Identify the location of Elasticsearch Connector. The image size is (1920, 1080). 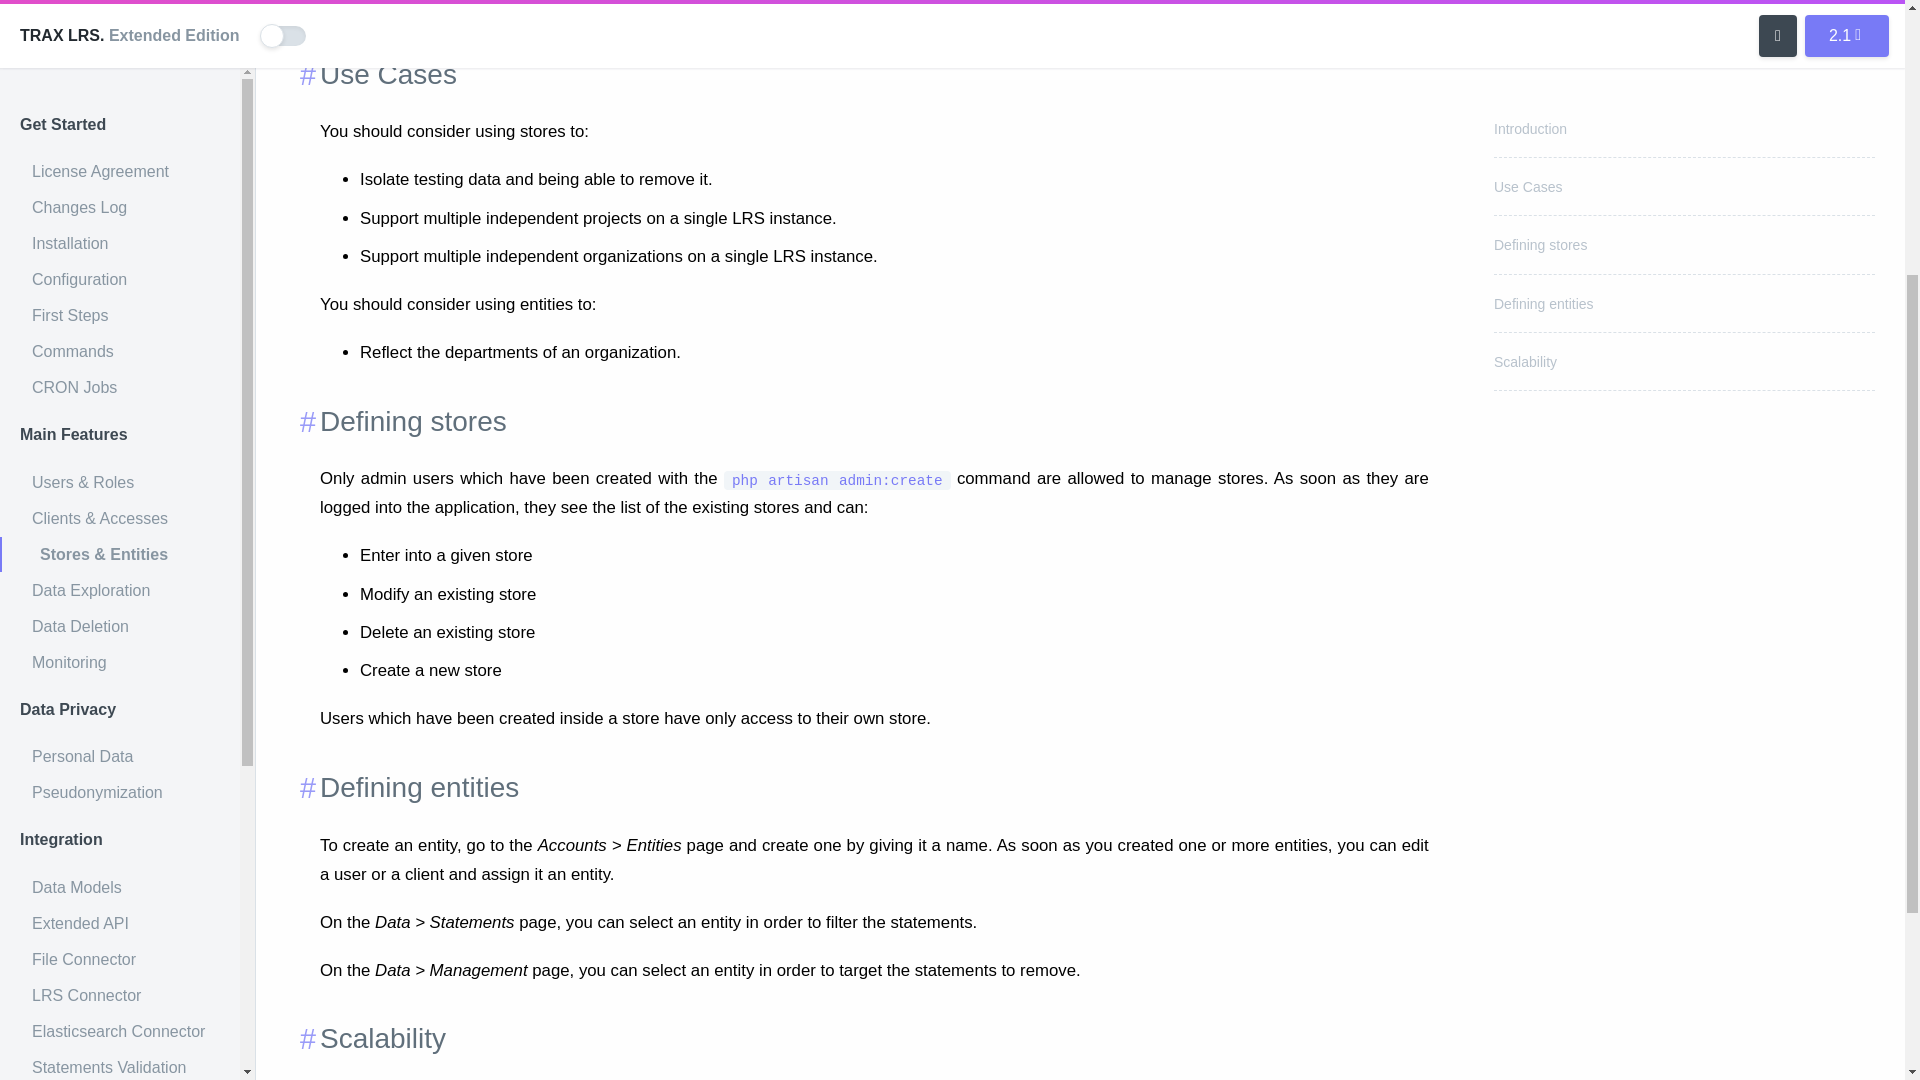
(120, 590).